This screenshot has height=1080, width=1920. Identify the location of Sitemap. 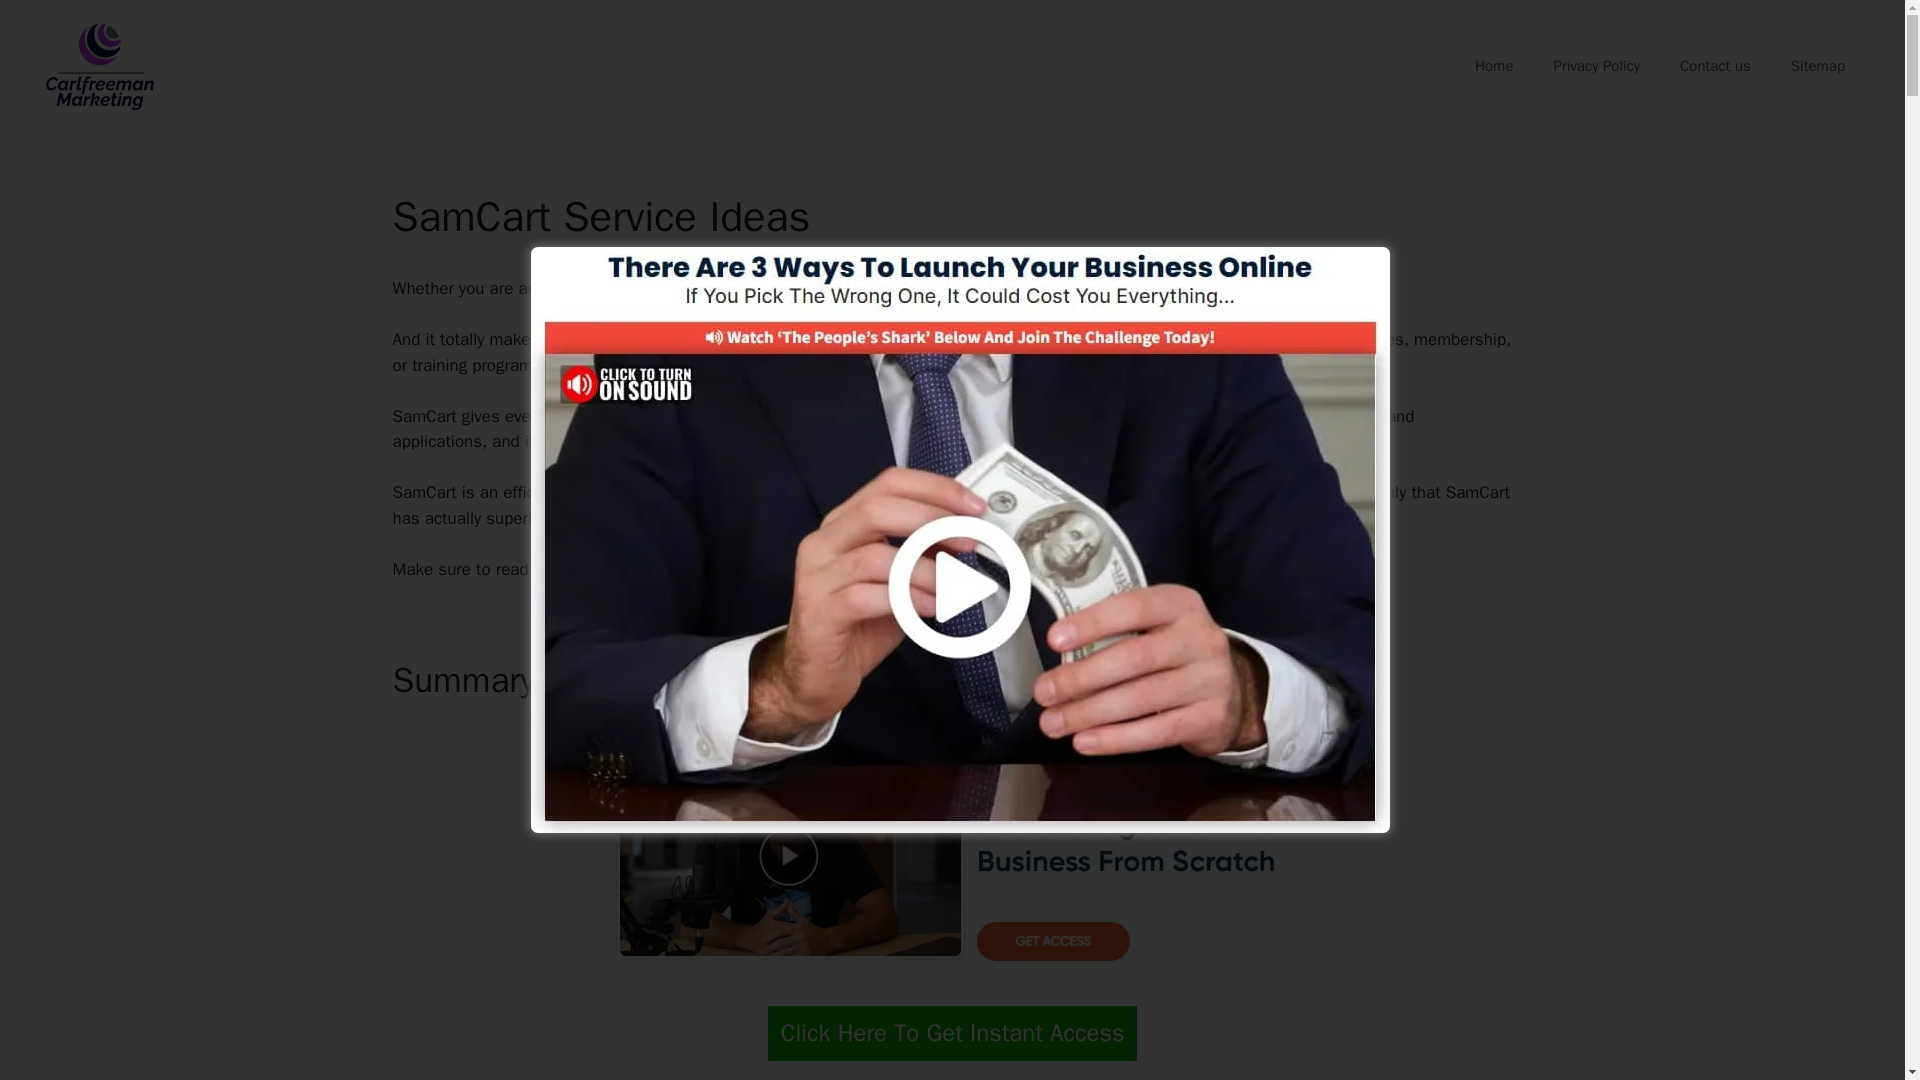
(1817, 66).